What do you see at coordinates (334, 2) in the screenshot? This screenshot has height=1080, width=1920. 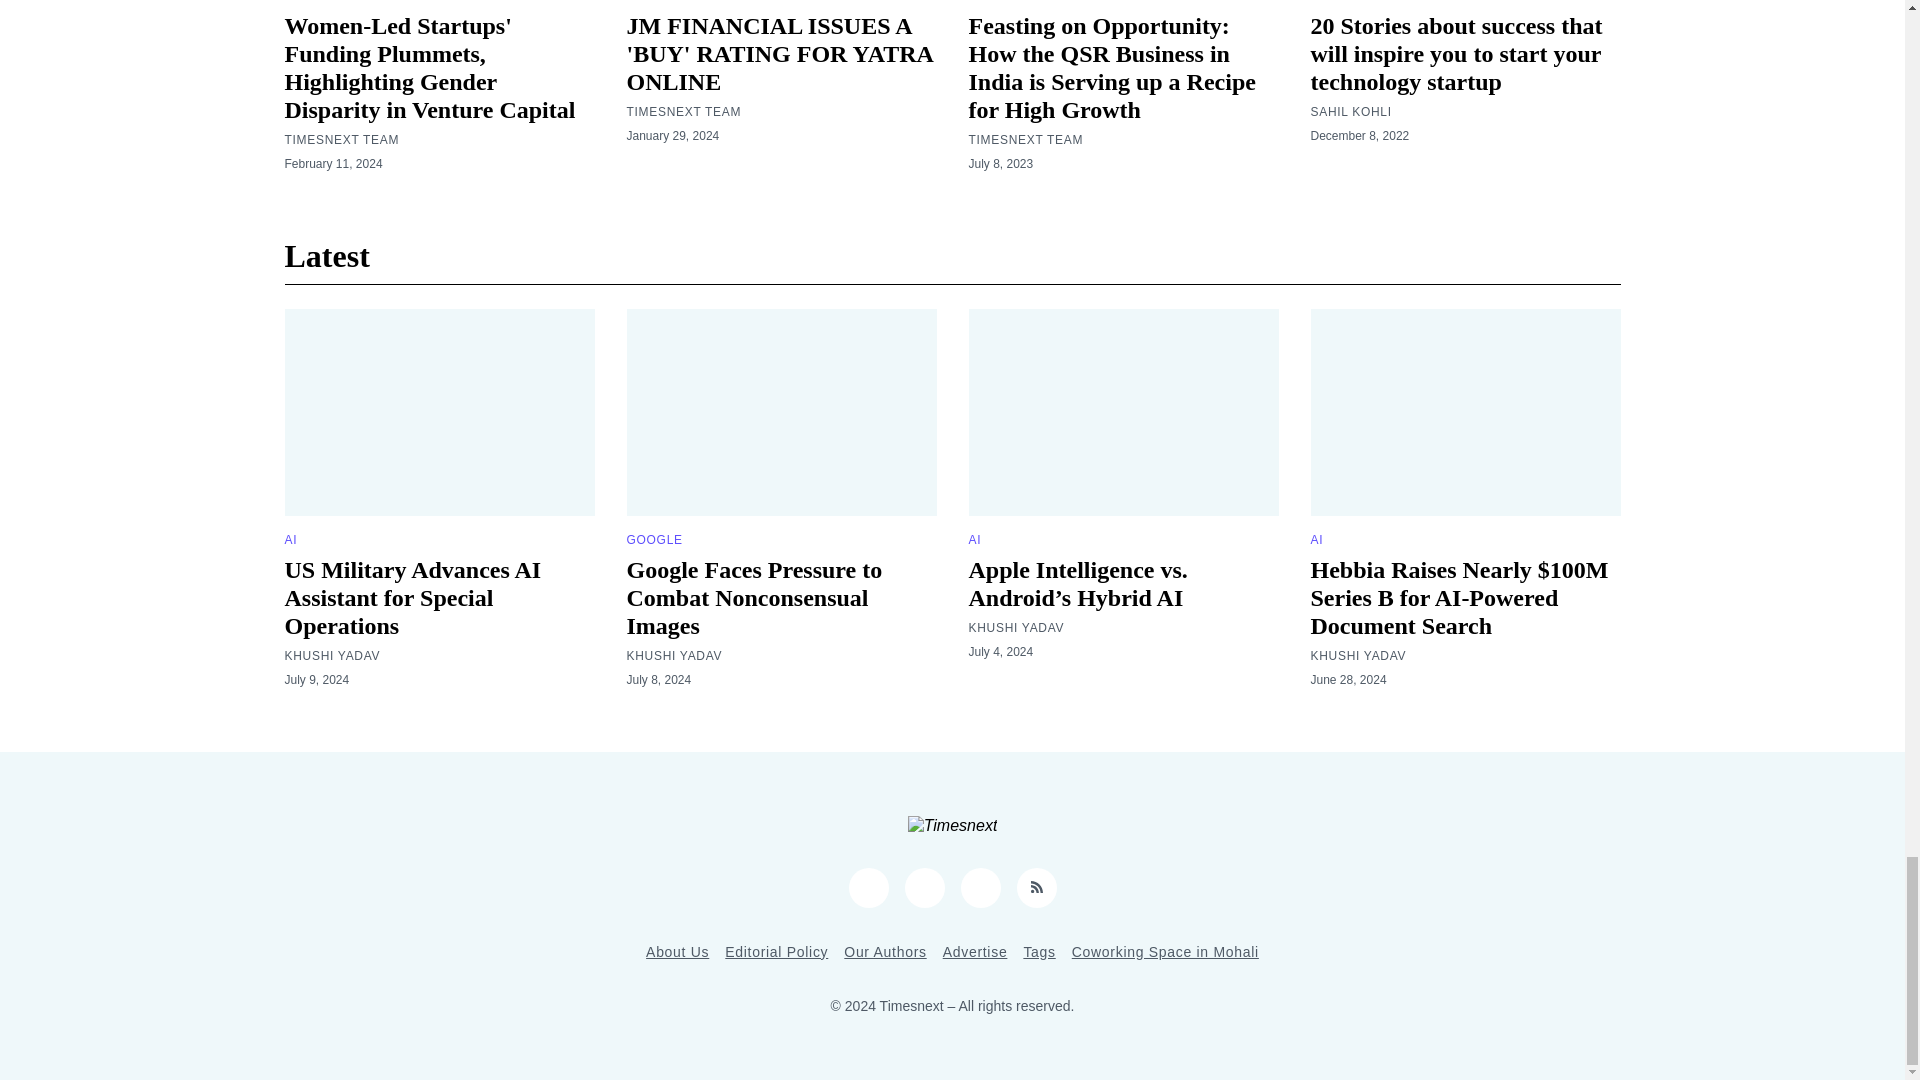 I see `STARTUP NEWS` at bounding box center [334, 2].